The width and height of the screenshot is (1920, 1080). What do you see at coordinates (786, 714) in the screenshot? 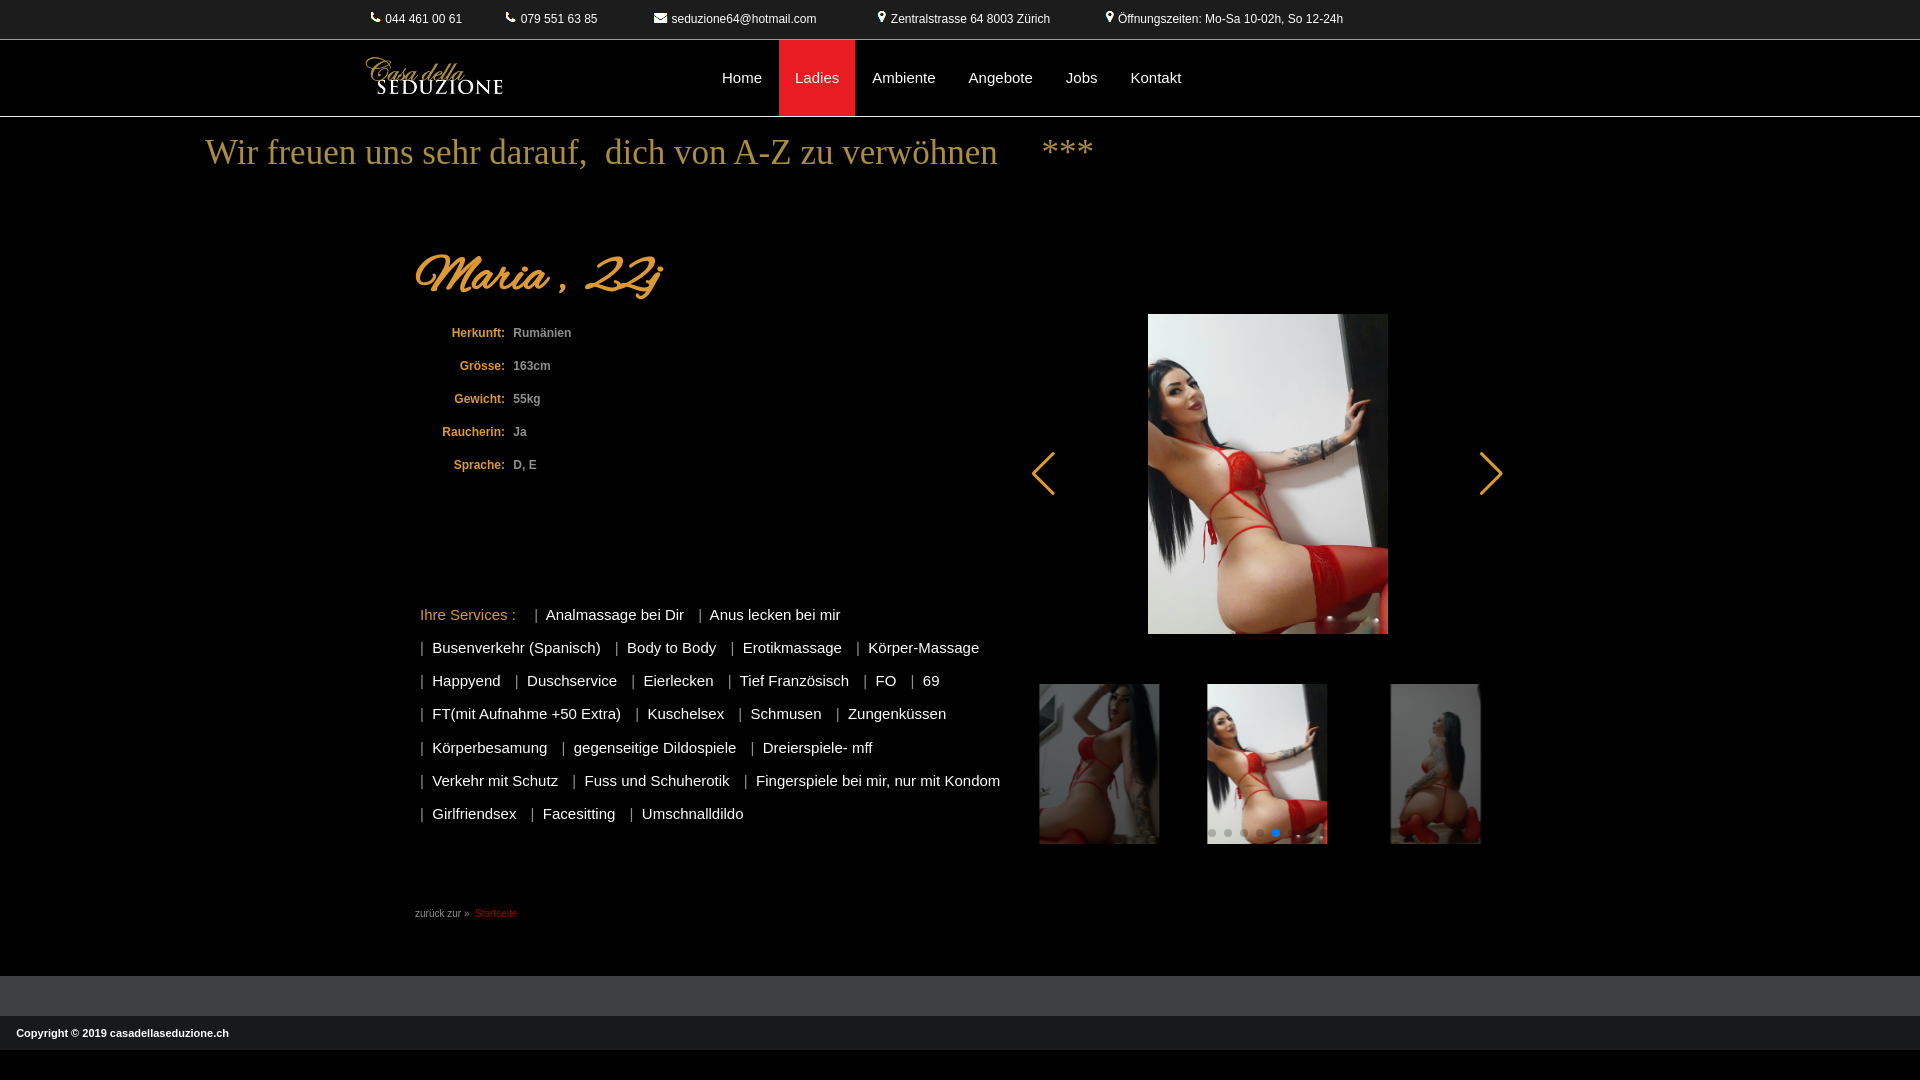
I see `Schmusen ` at bounding box center [786, 714].